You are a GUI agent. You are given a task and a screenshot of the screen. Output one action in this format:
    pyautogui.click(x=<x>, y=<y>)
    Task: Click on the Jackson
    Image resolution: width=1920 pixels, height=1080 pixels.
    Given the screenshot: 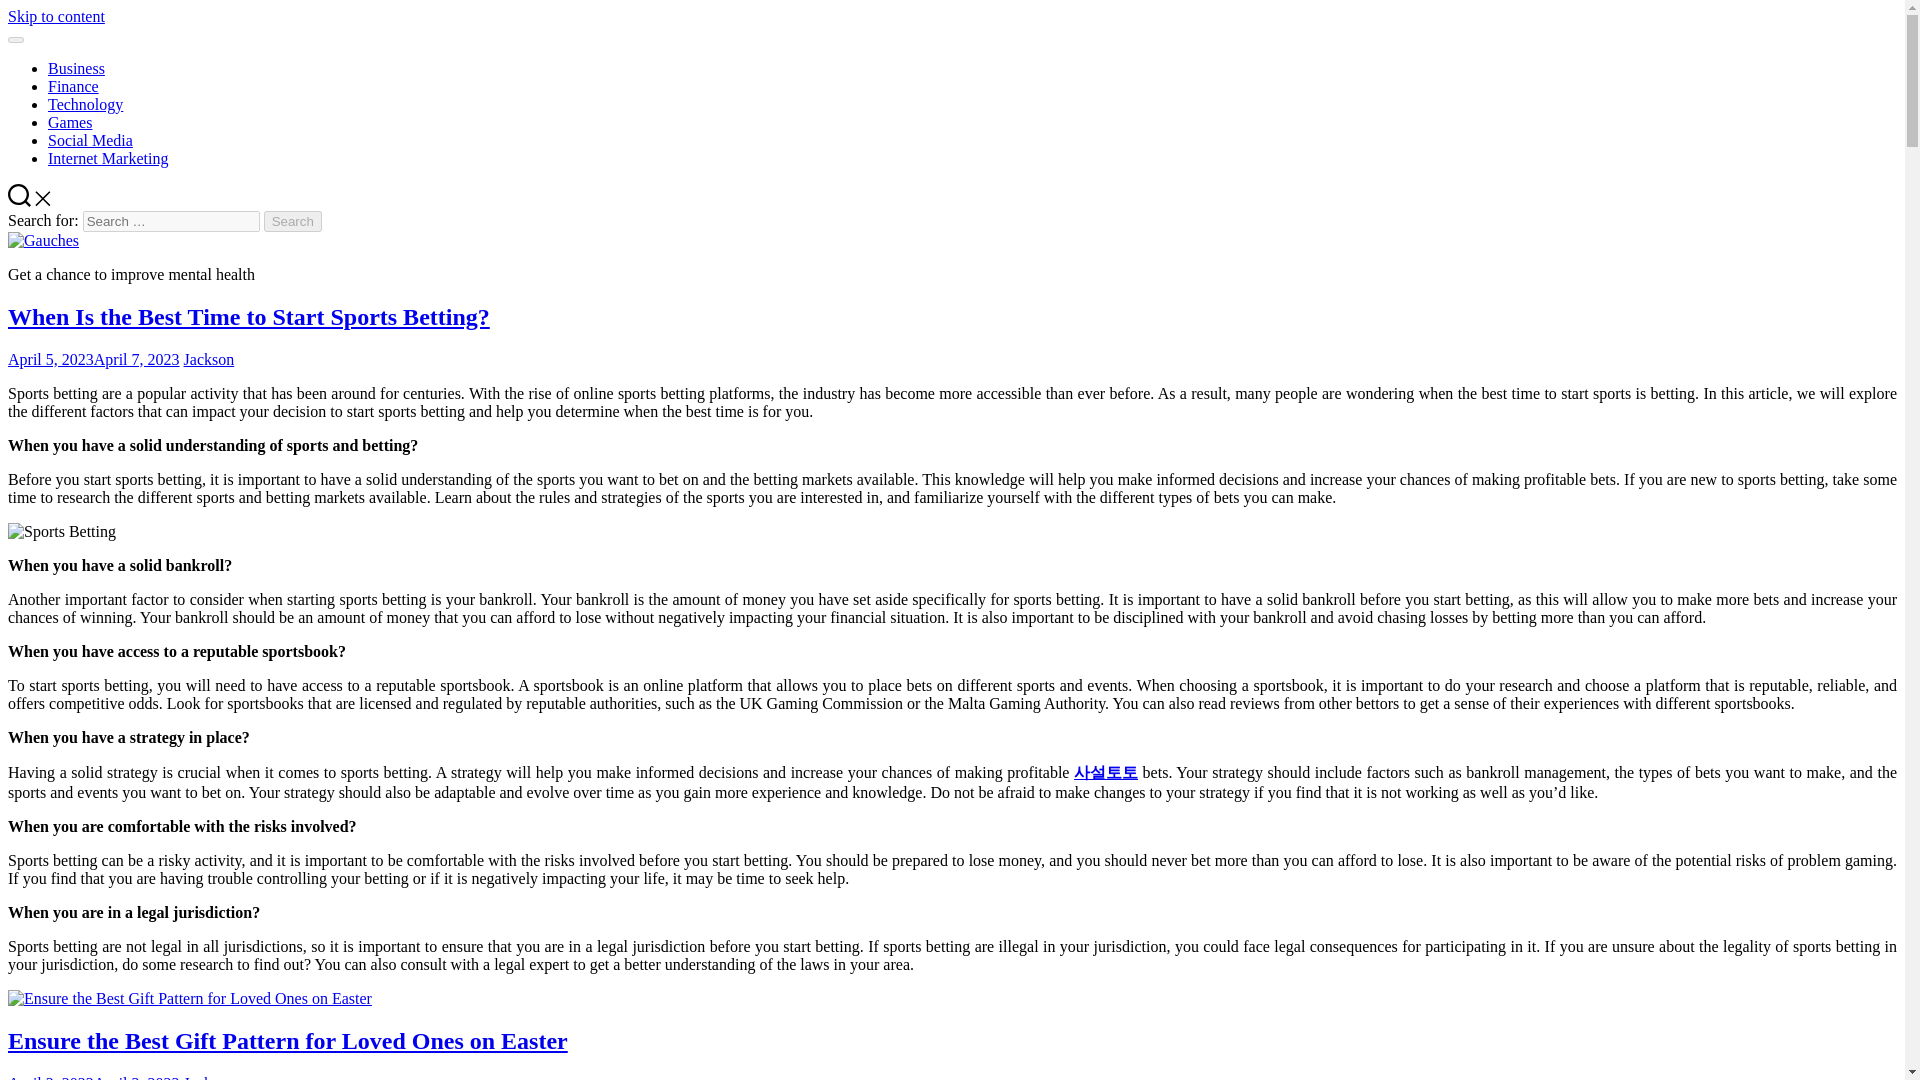 What is the action you would take?
    pyautogui.click(x=209, y=360)
    